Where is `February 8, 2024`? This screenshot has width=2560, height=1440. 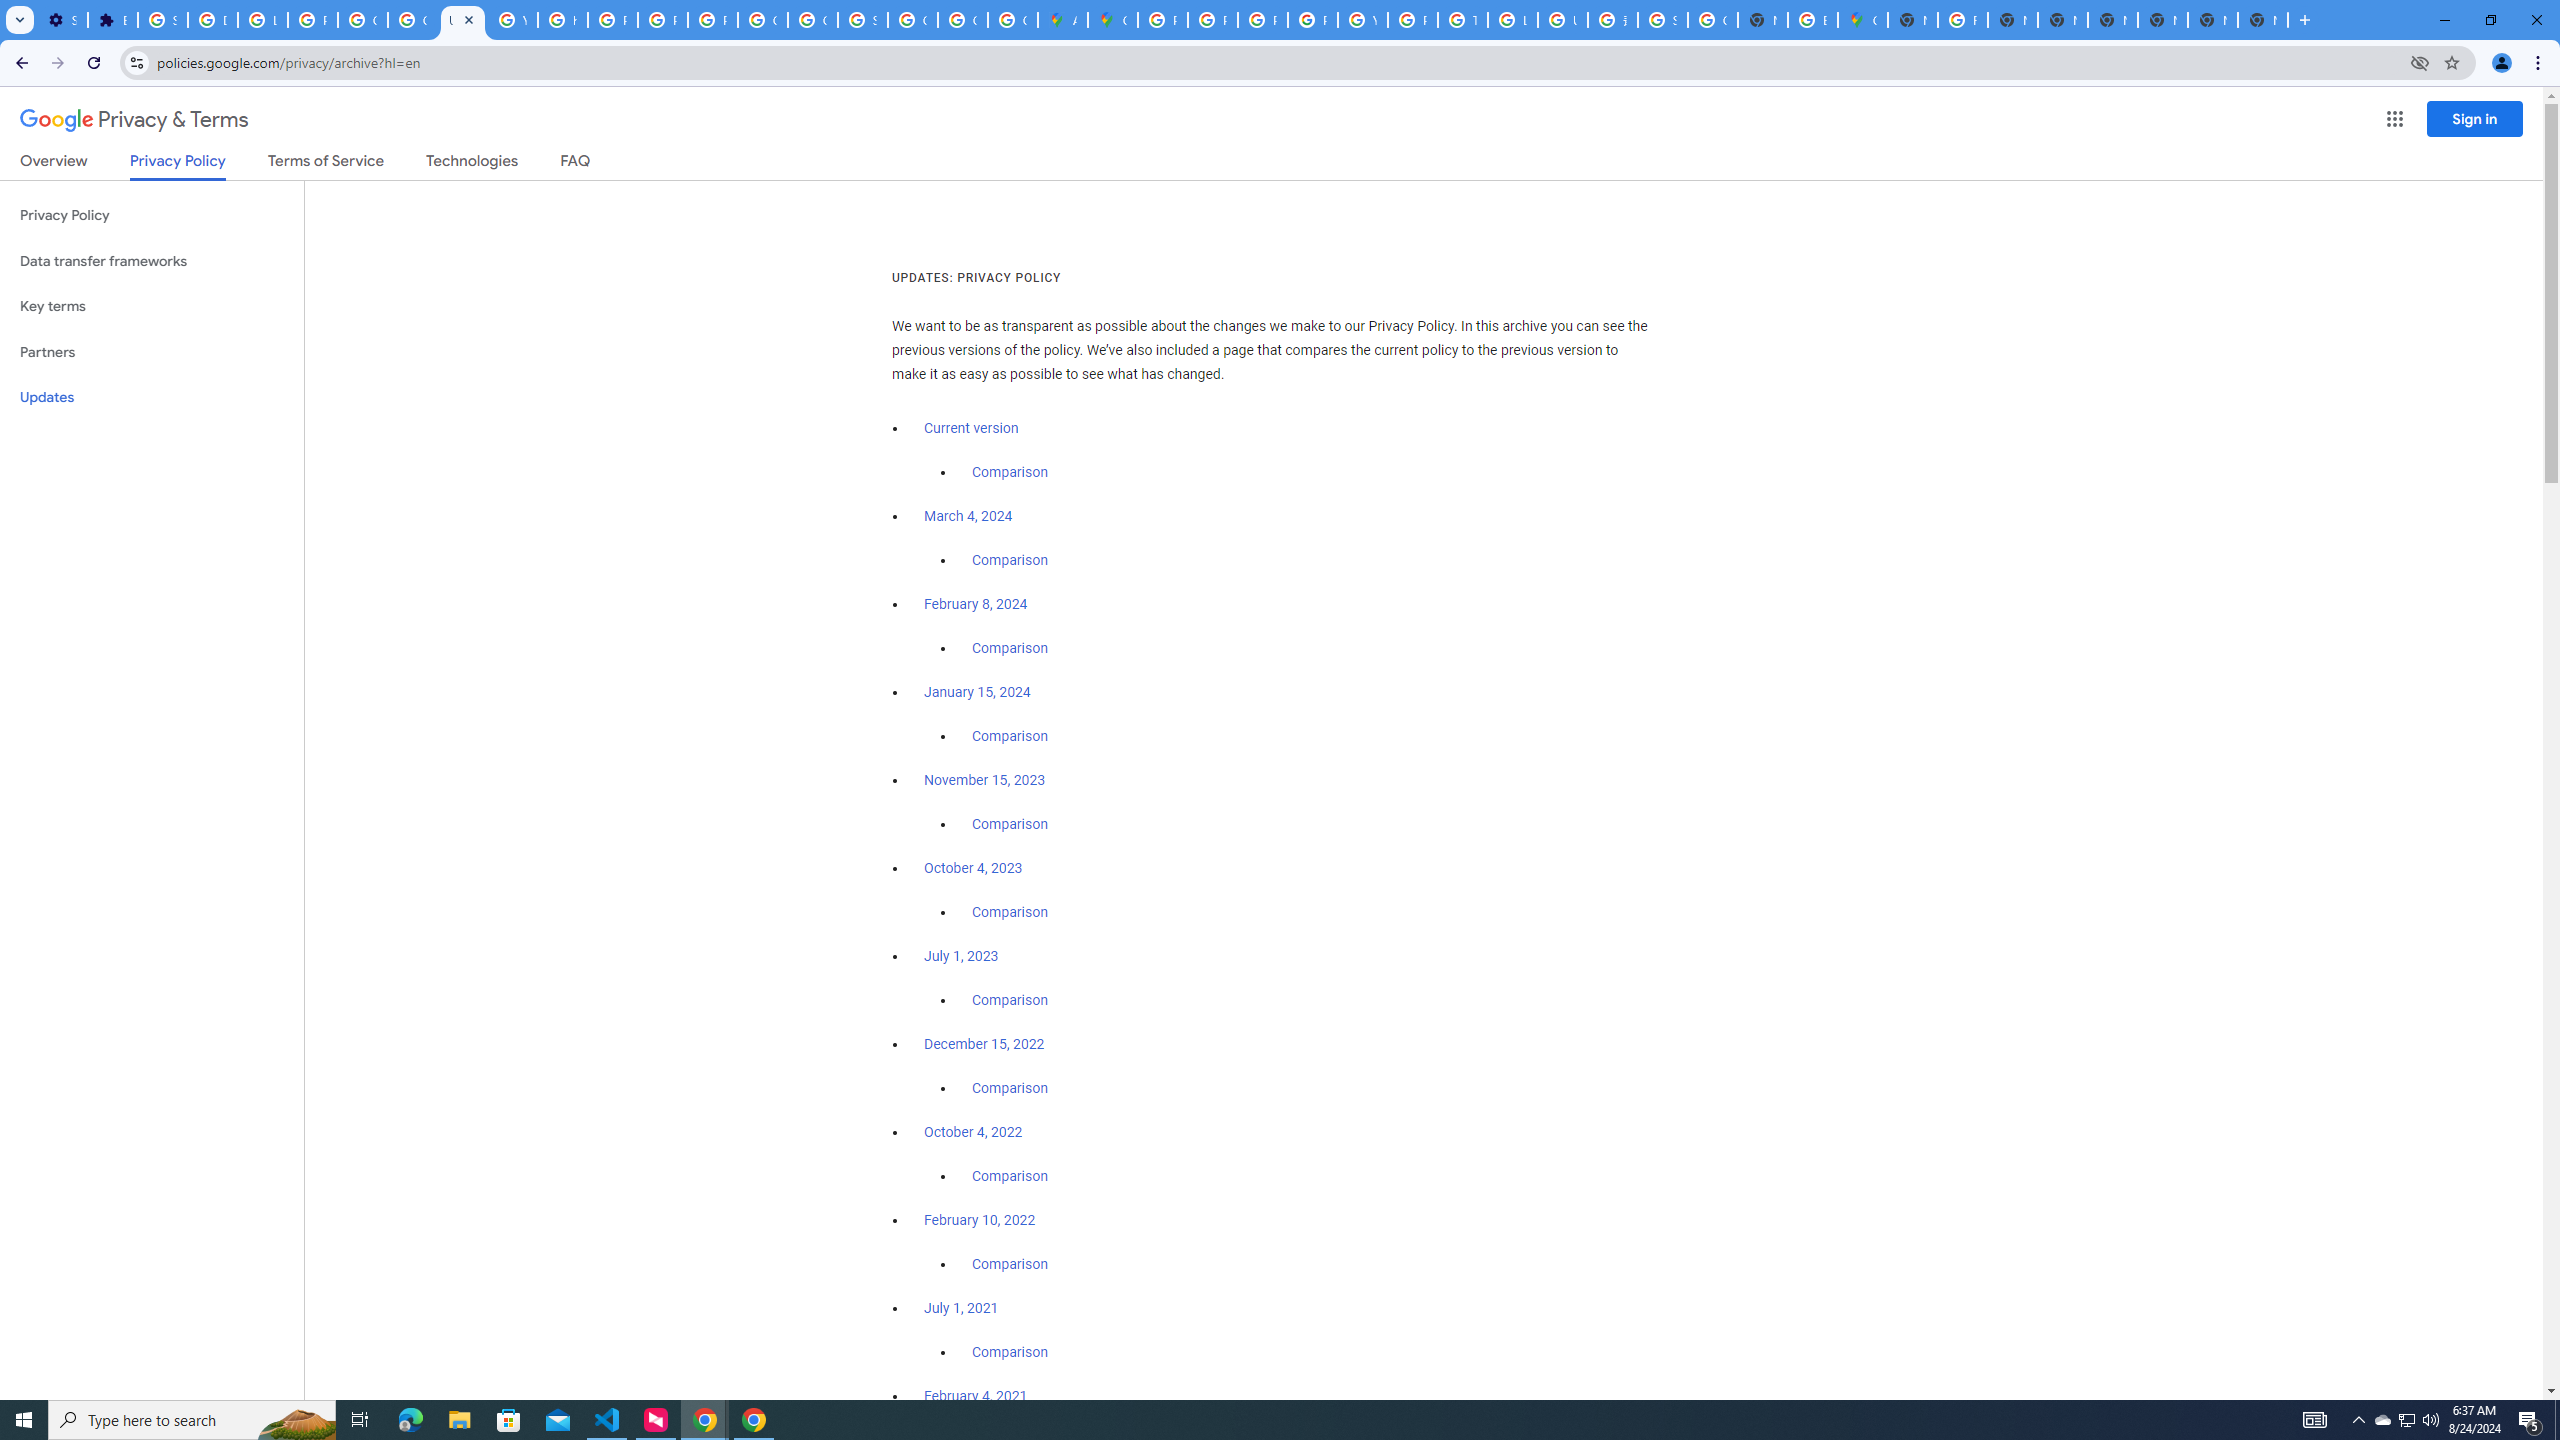 February 8, 2024 is located at coordinates (976, 604).